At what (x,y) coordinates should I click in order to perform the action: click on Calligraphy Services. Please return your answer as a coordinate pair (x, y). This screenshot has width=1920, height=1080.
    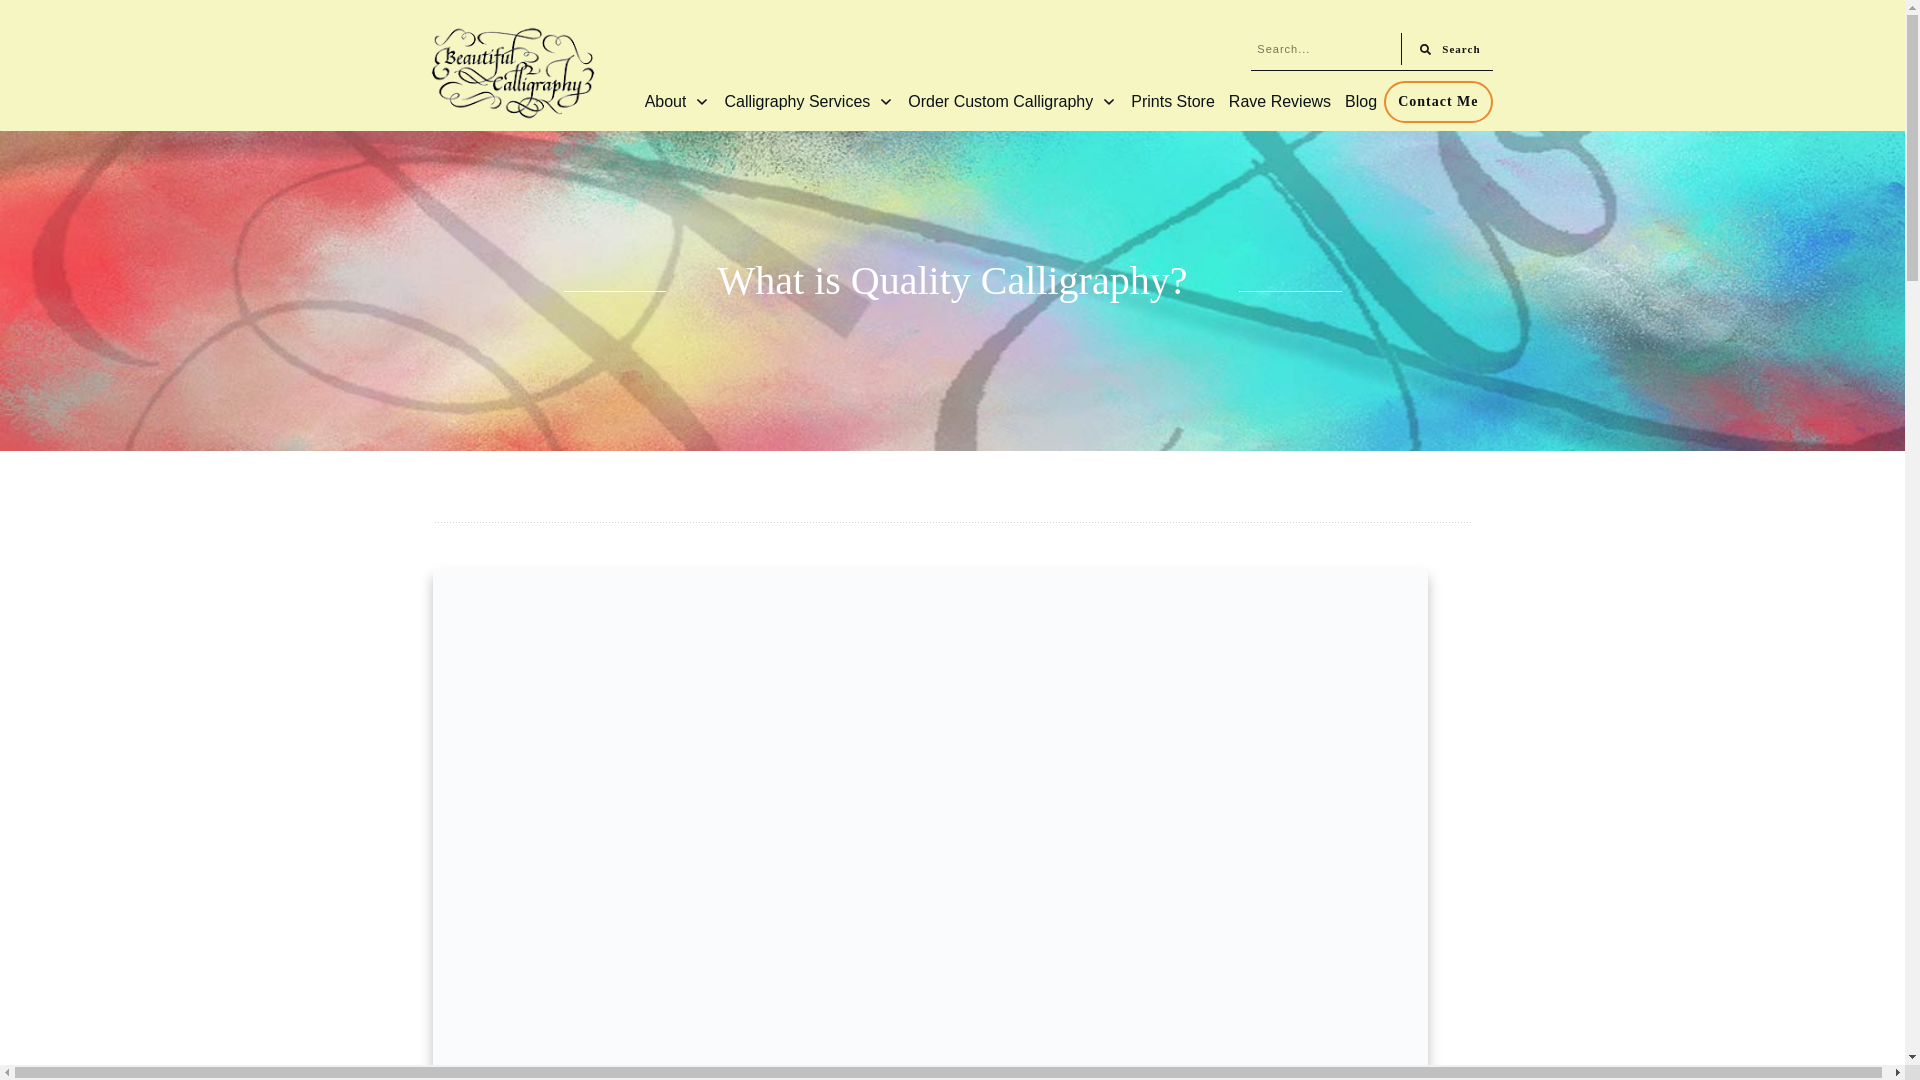
    Looking at the image, I should click on (808, 100).